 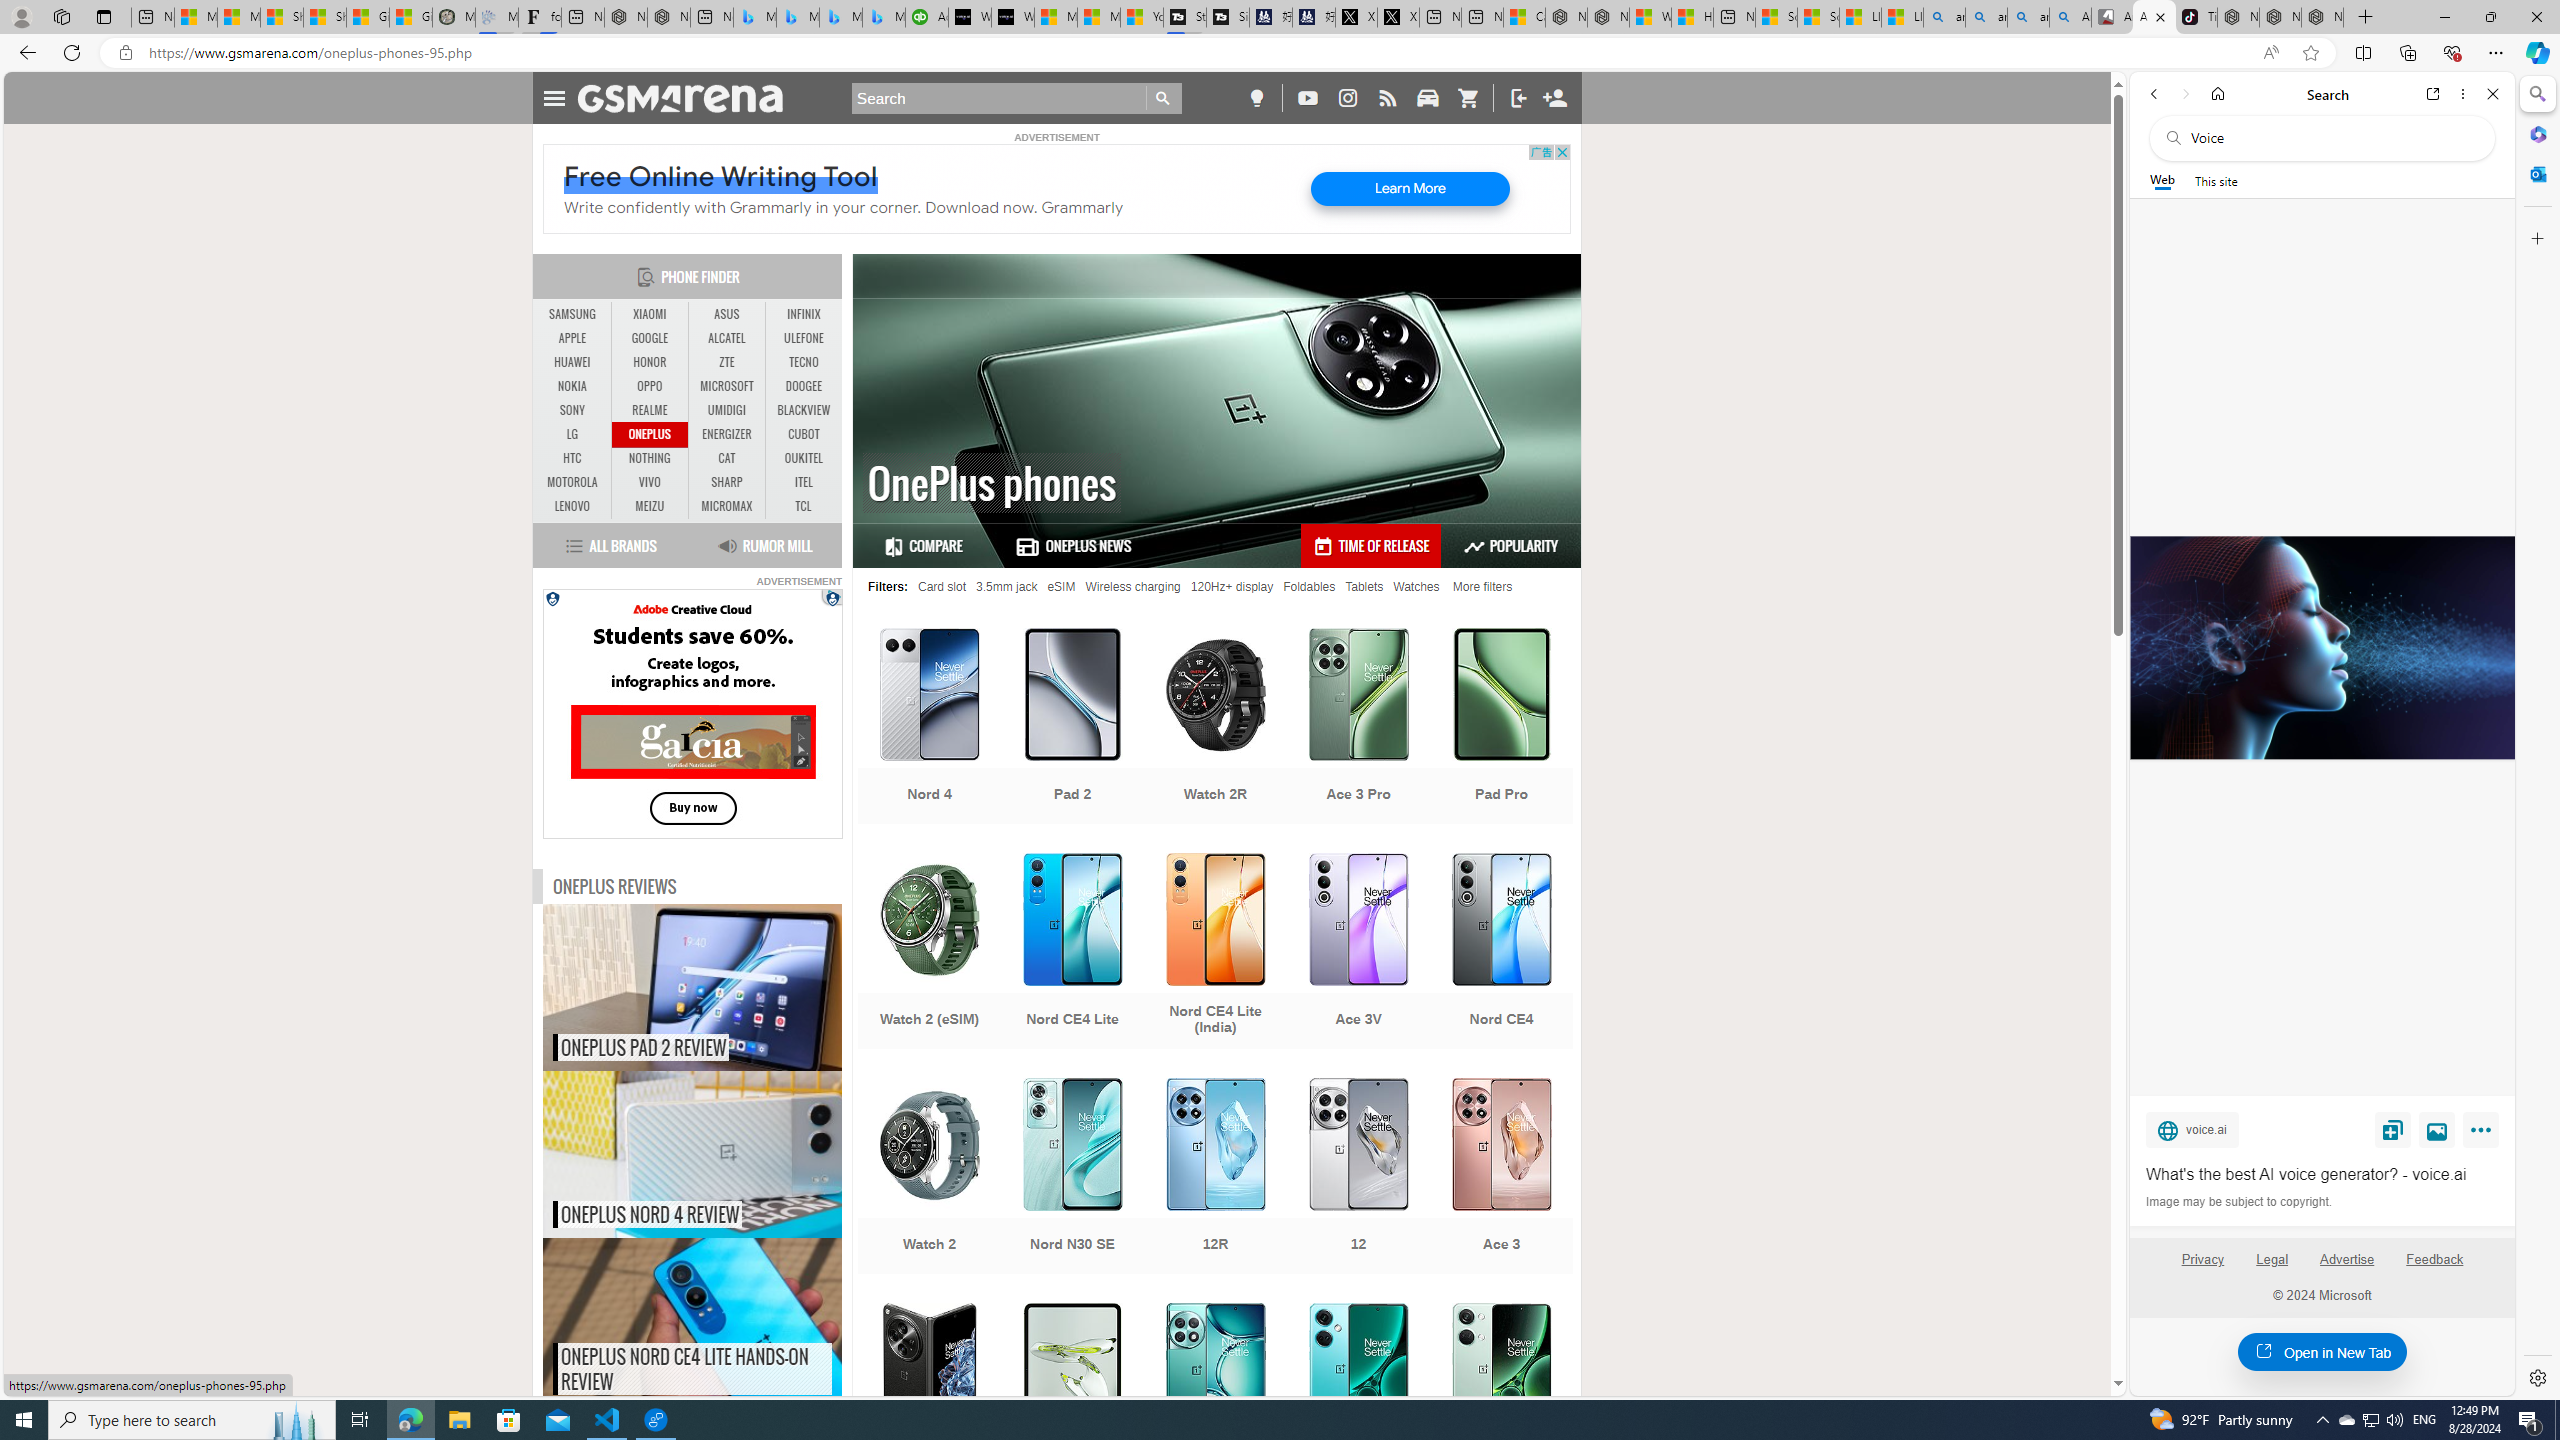 What do you see at coordinates (2433, 94) in the screenshot?
I see `Open link in new tab` at bounding box center [2433, 94].